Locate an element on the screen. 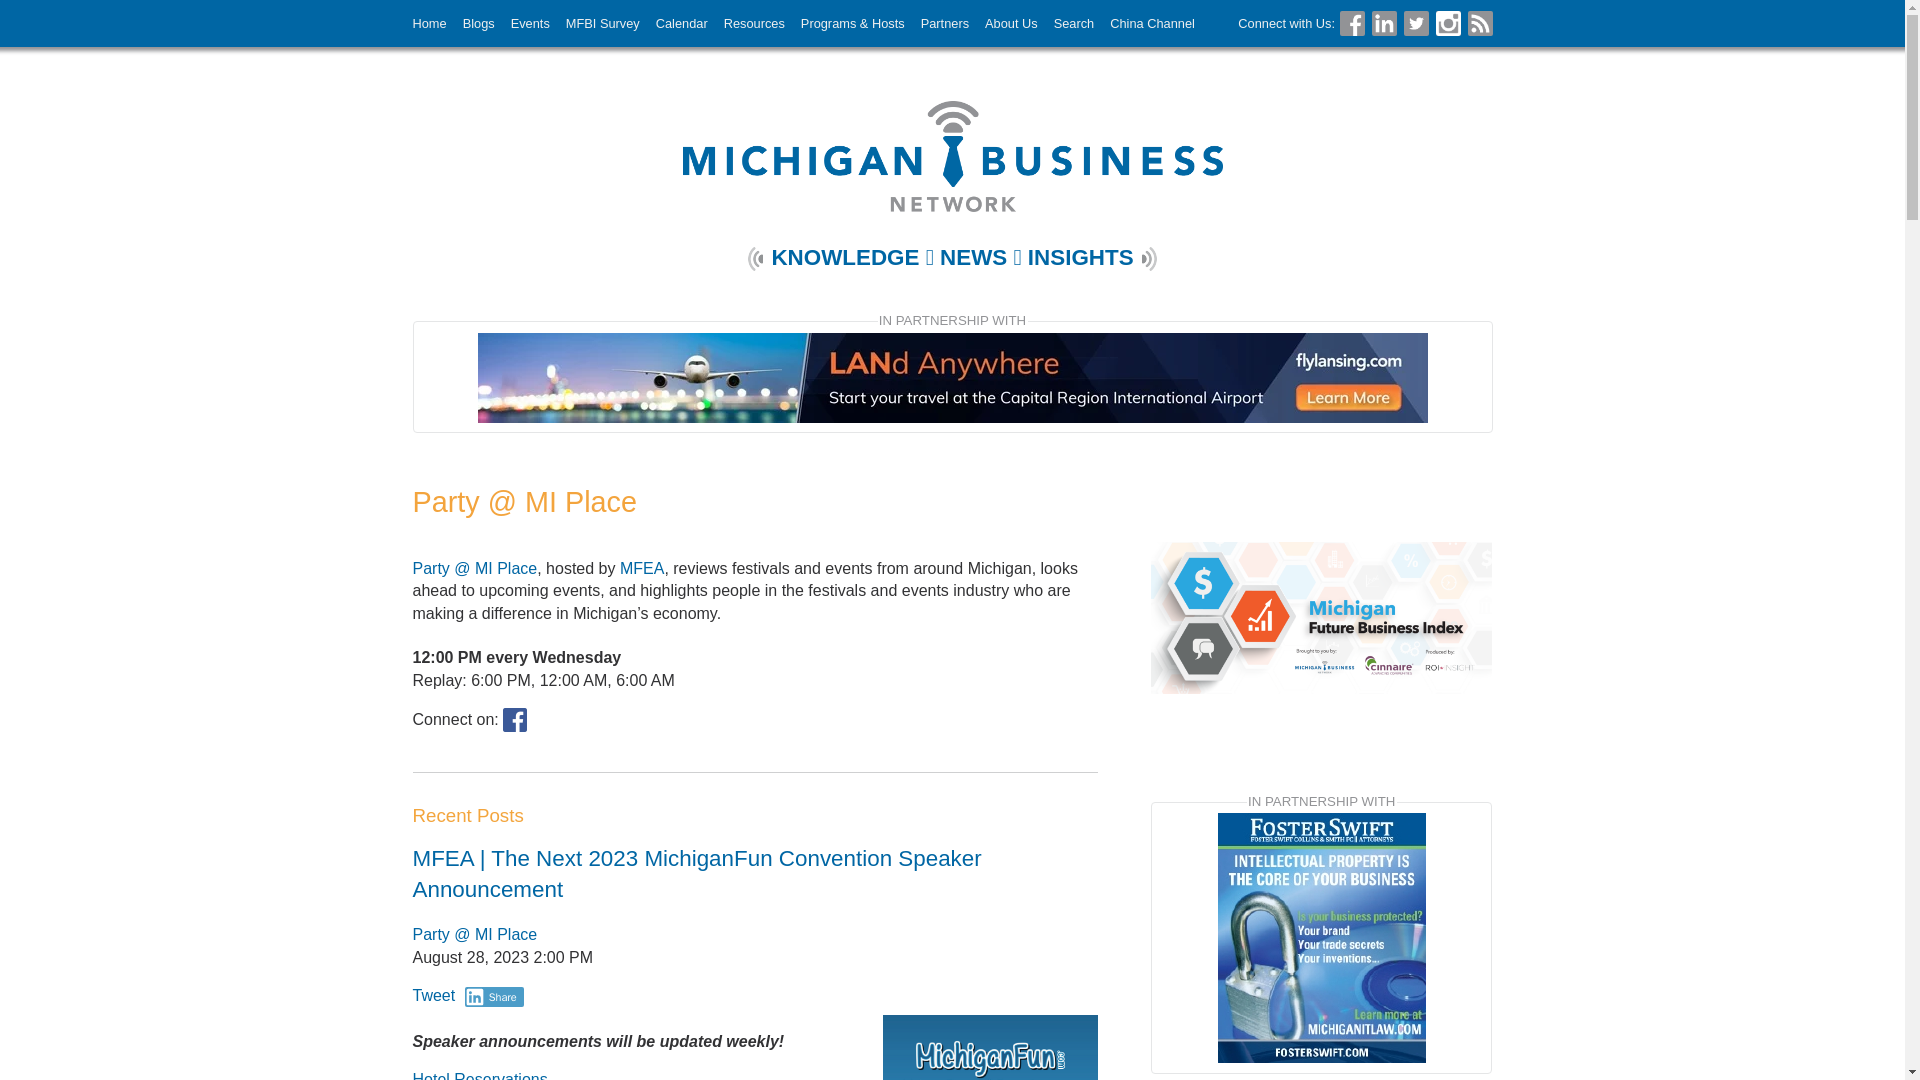 The image size is (1920, 1080). MFBI Survey is located at coordinates (611, 22).